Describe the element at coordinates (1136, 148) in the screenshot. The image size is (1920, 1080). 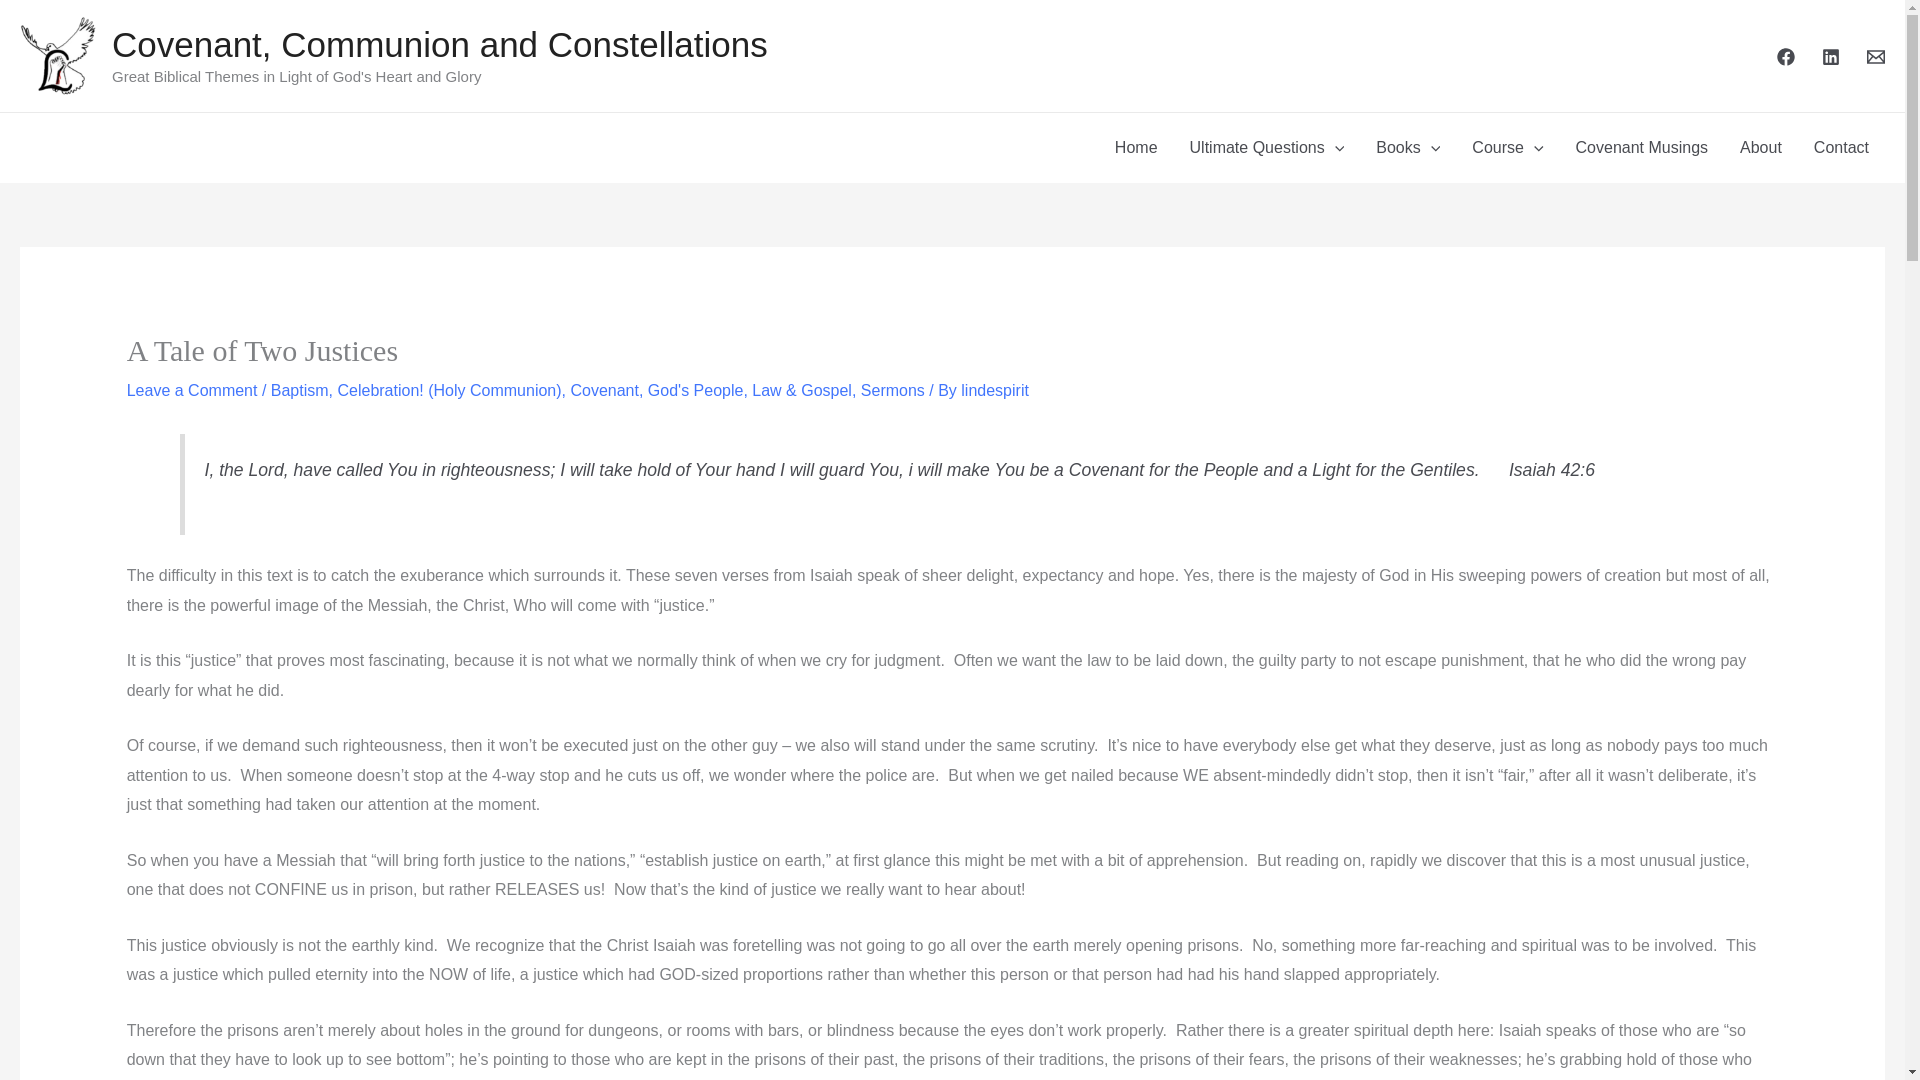
I see `Home` at that location.